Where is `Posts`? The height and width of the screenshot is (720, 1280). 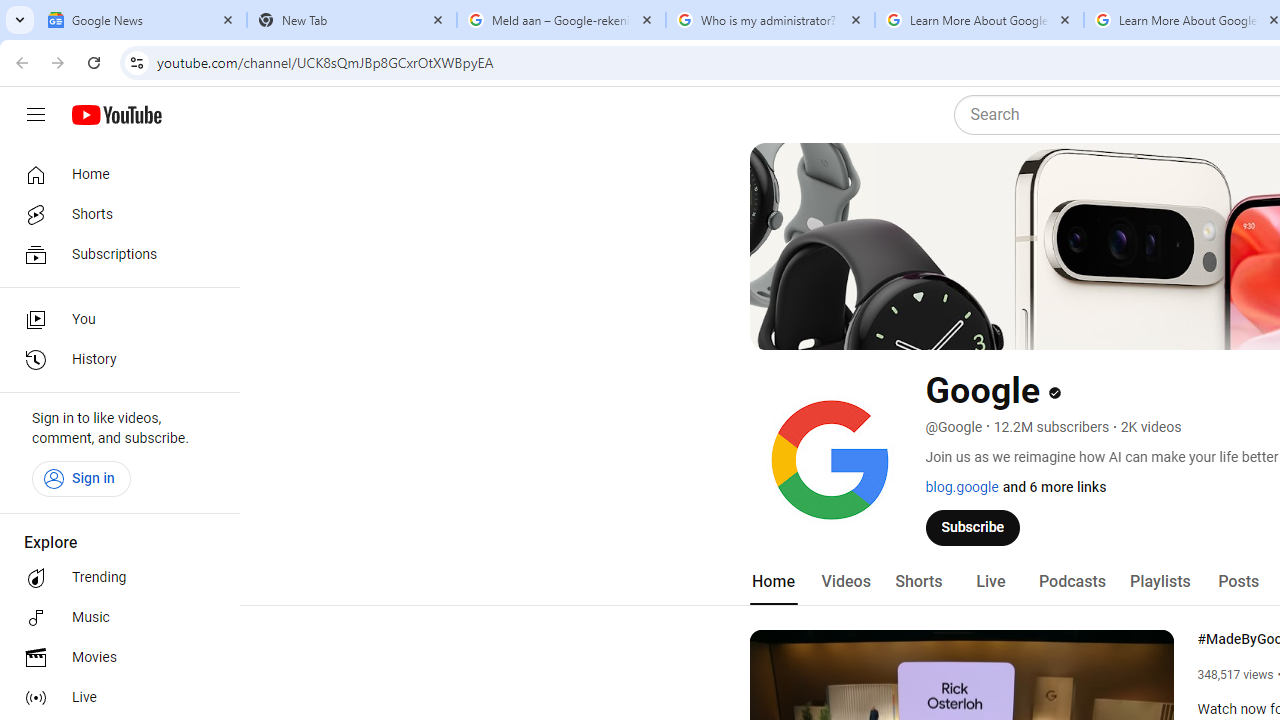
Posts is located at coordinates (1238, 582).